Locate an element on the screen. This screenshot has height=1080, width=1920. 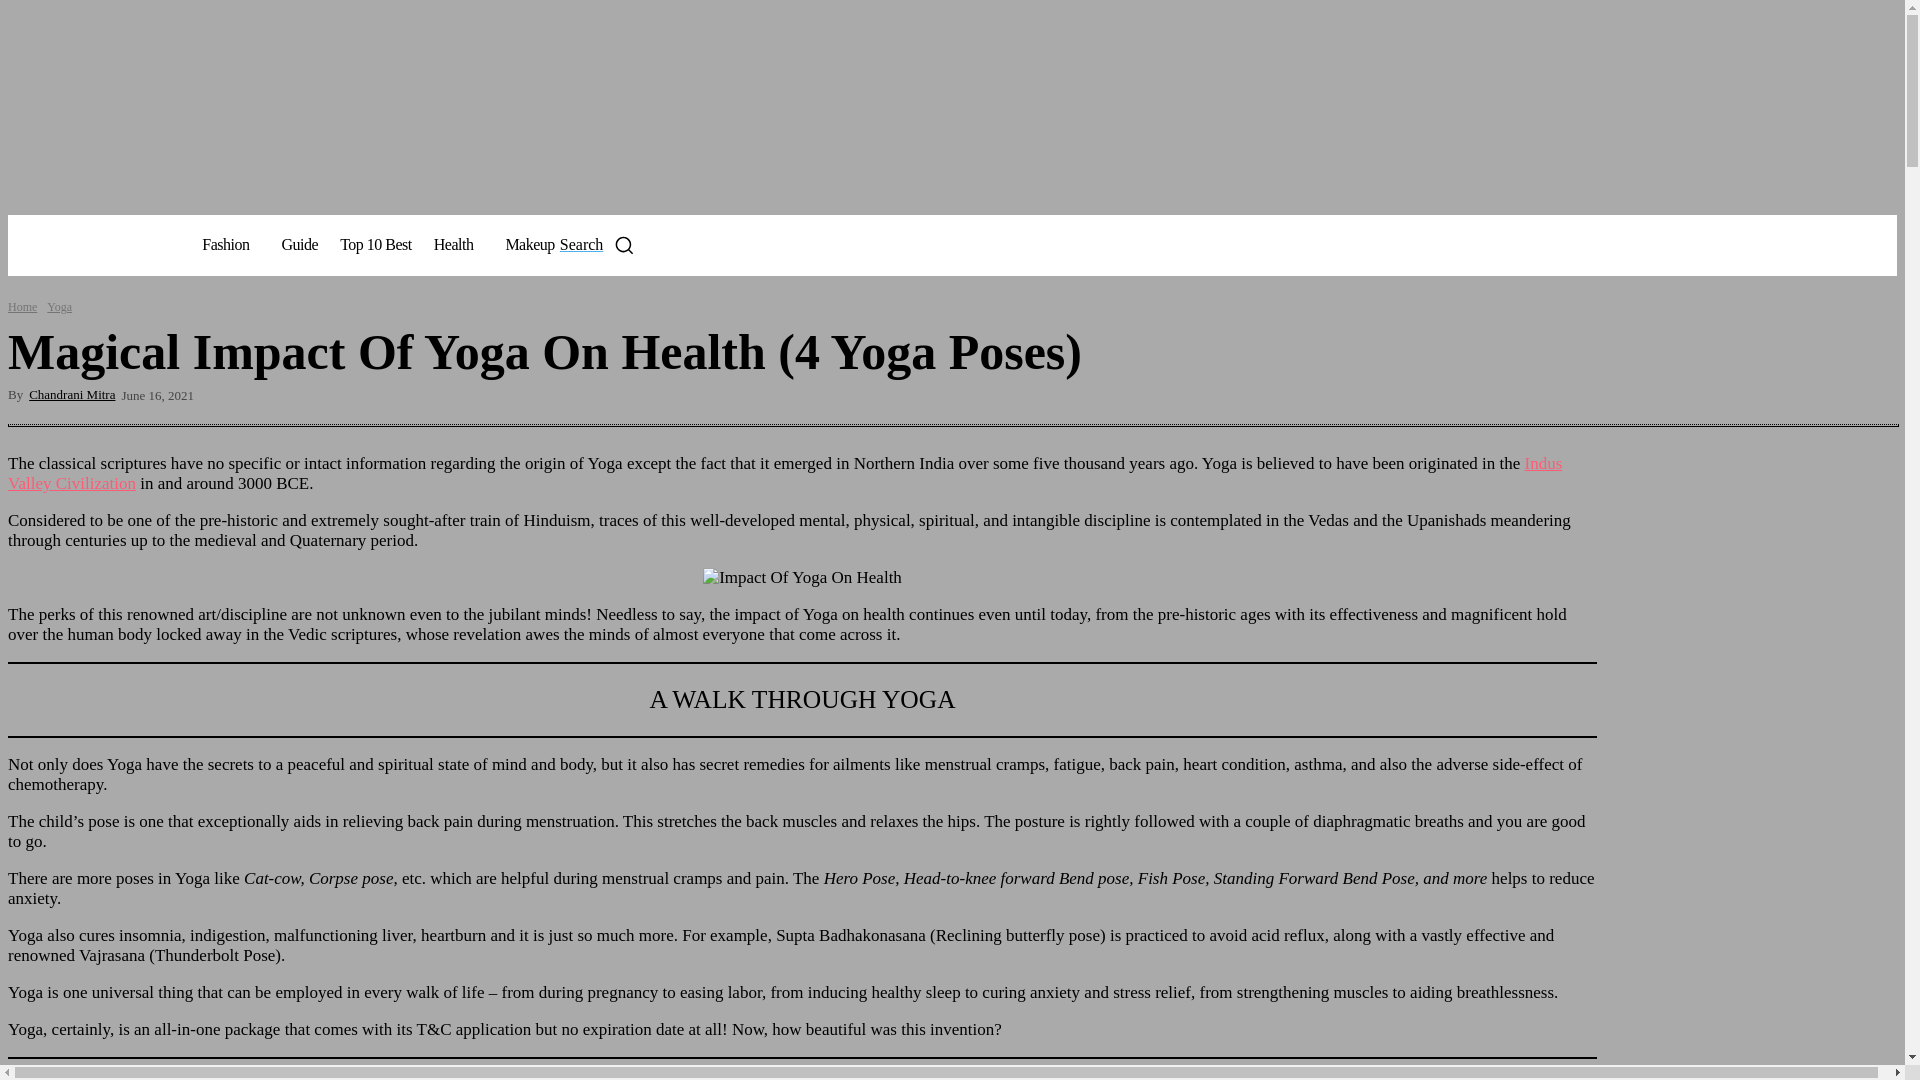
Indus Valley Civilization is located at coordinates (784, 472).